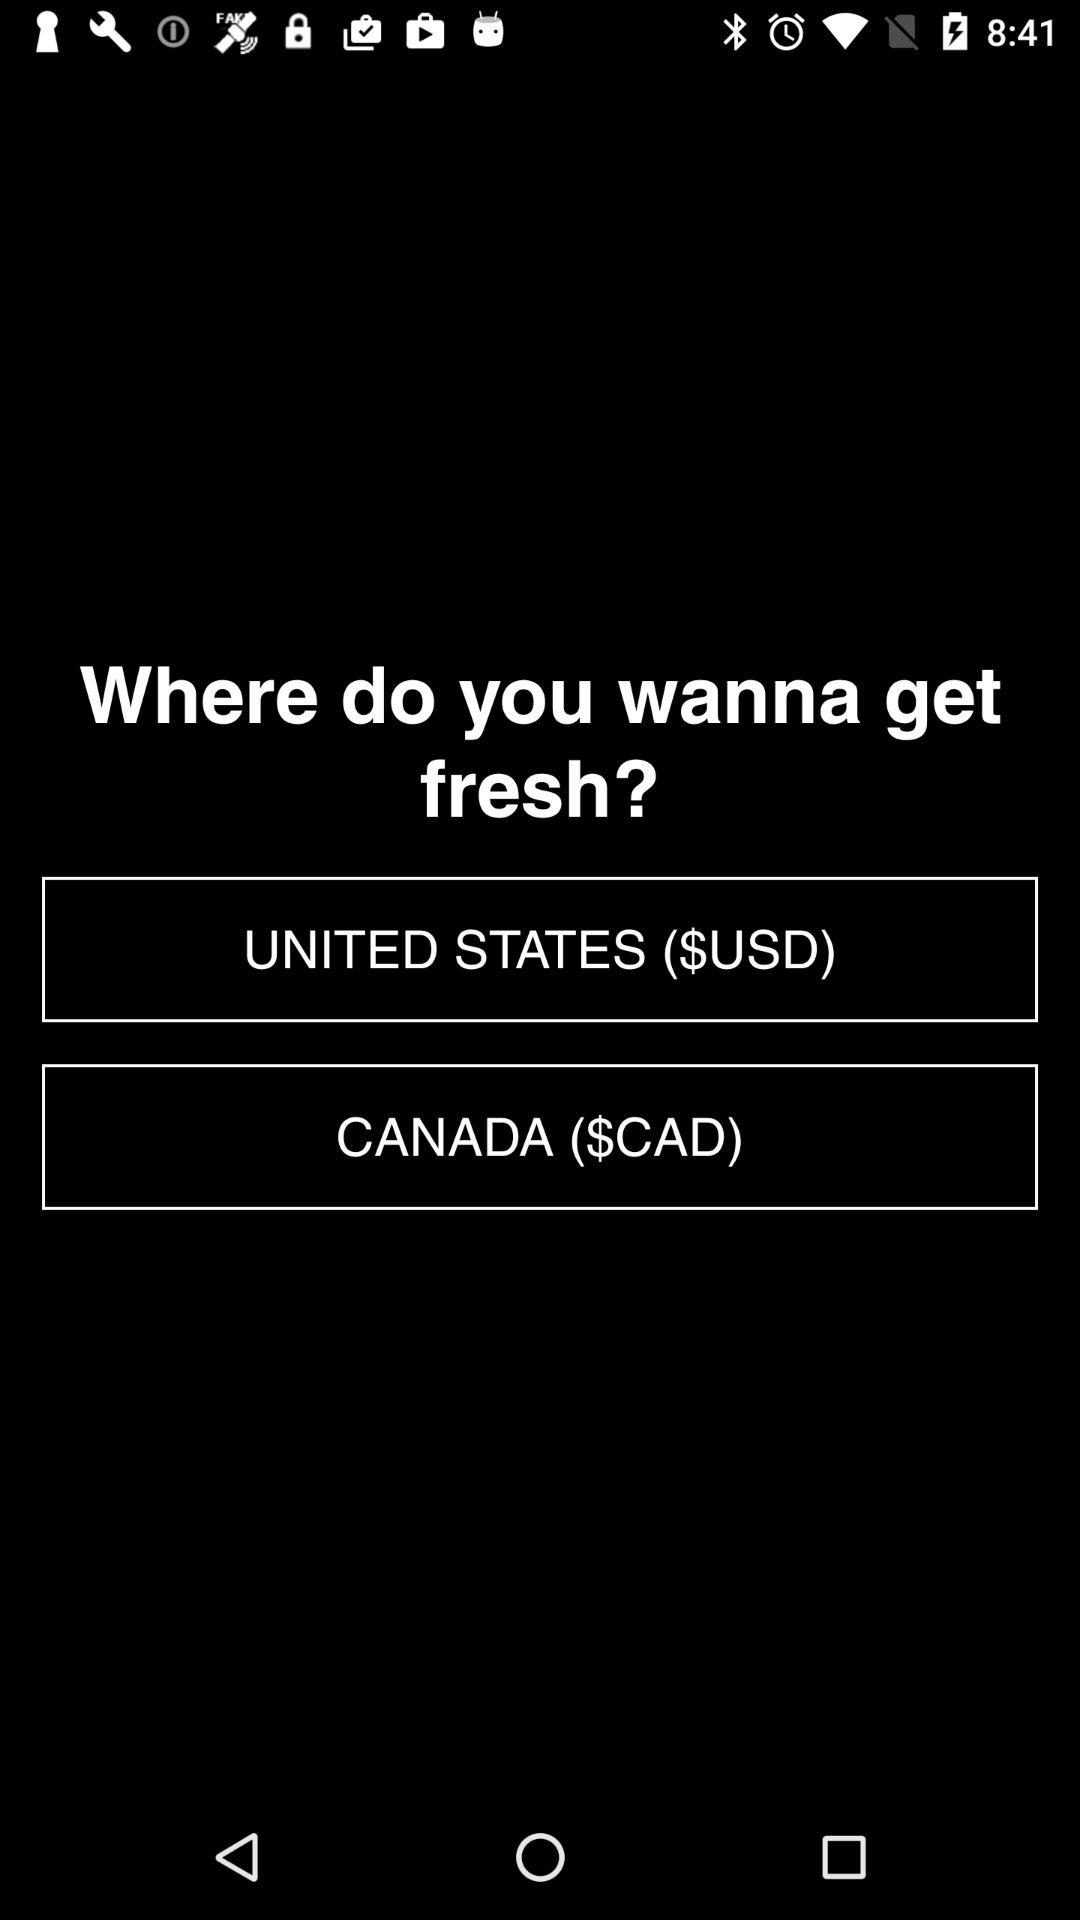  Describe the element at coordinates (540, 1136) in the screenshot. I see `tap the canada ($cad)` at that location.